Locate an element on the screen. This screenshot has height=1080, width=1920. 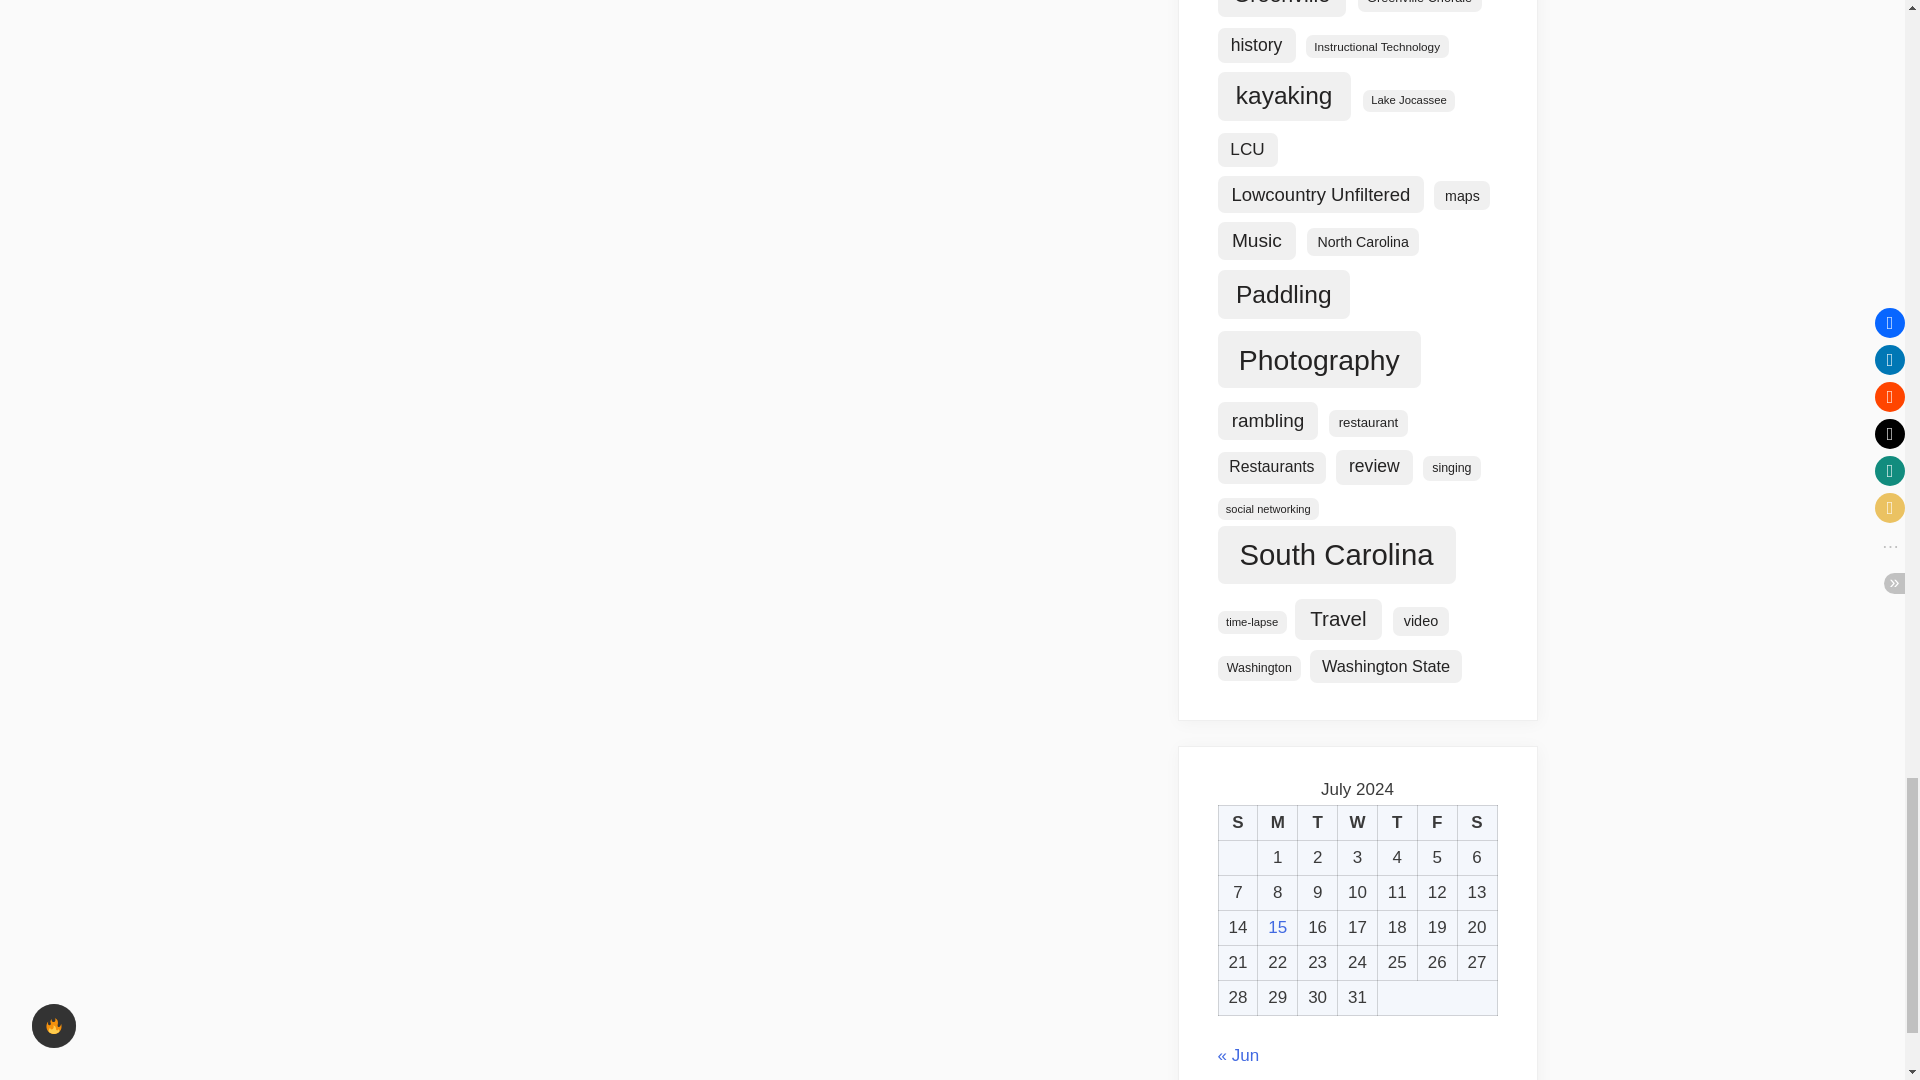
Sunday is located at coordinates (1237, 823).